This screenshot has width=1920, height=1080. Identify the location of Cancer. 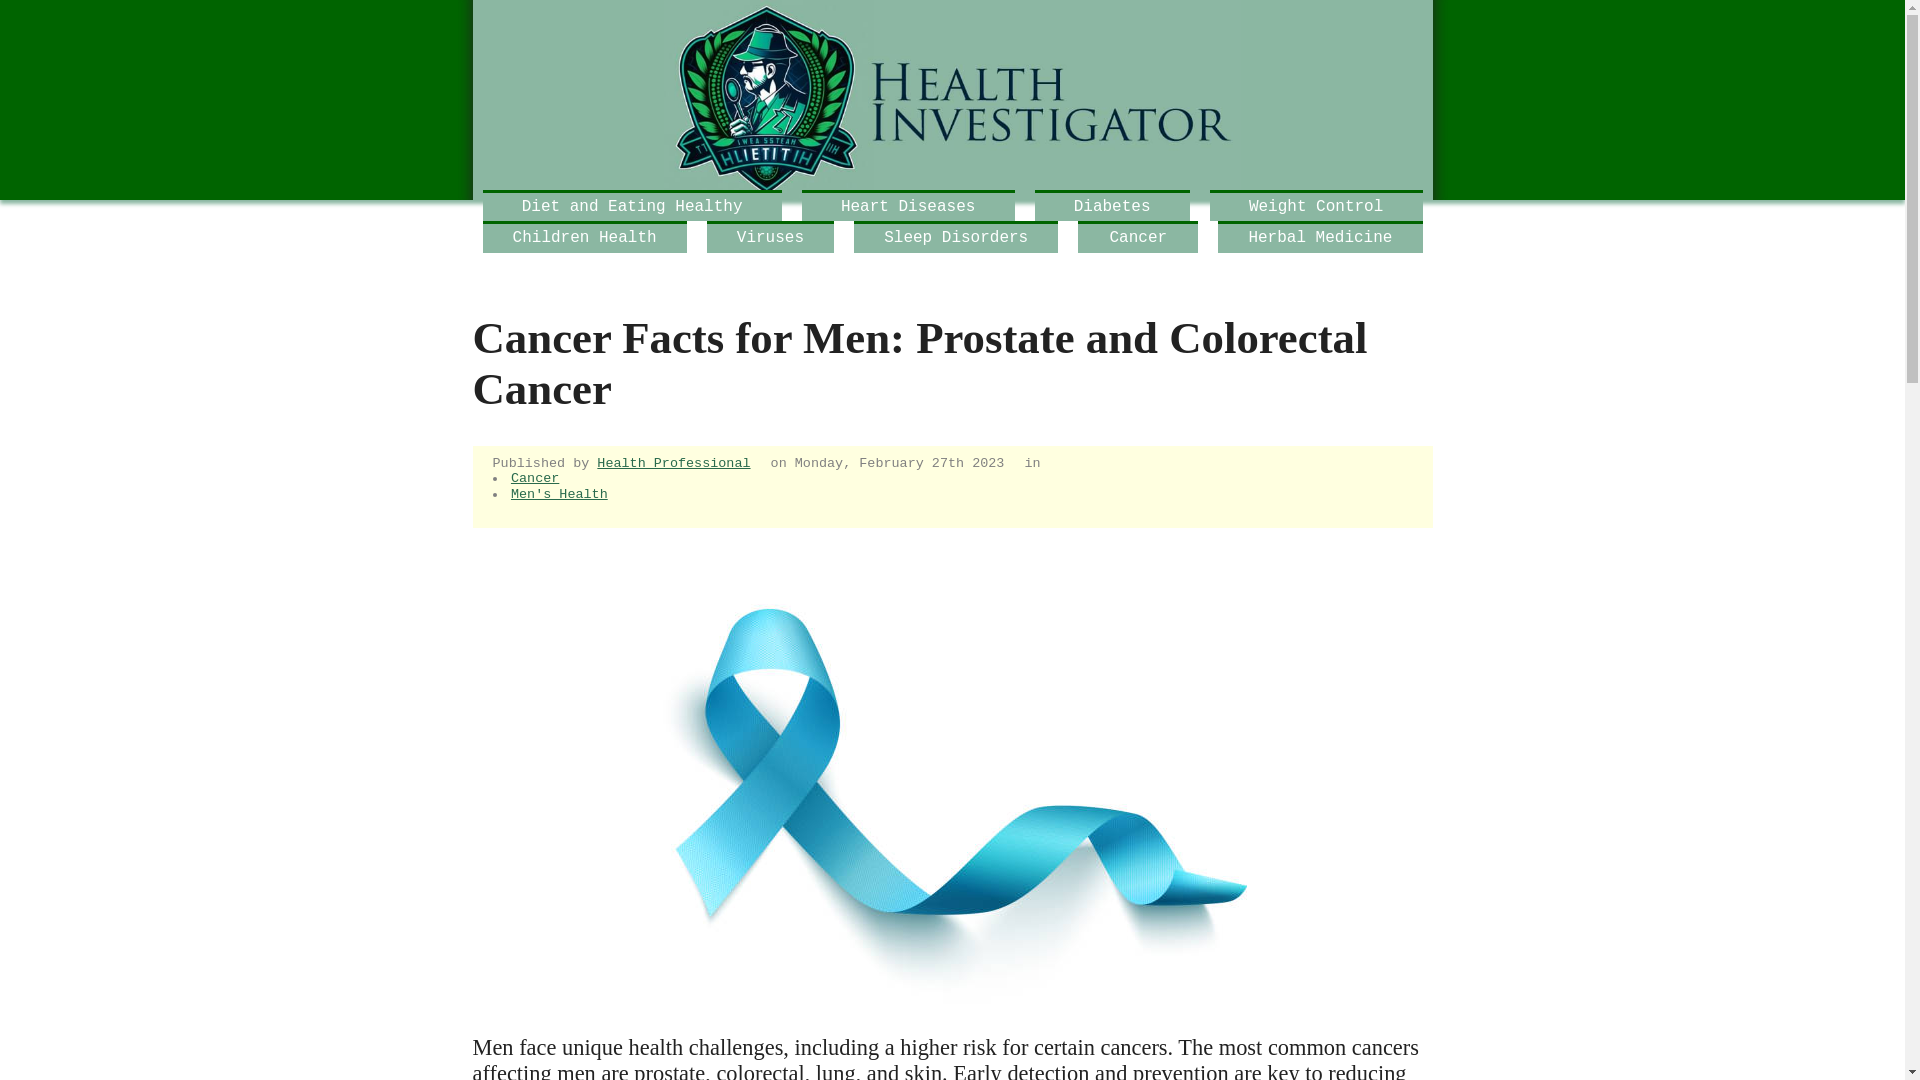
(1138, 236).